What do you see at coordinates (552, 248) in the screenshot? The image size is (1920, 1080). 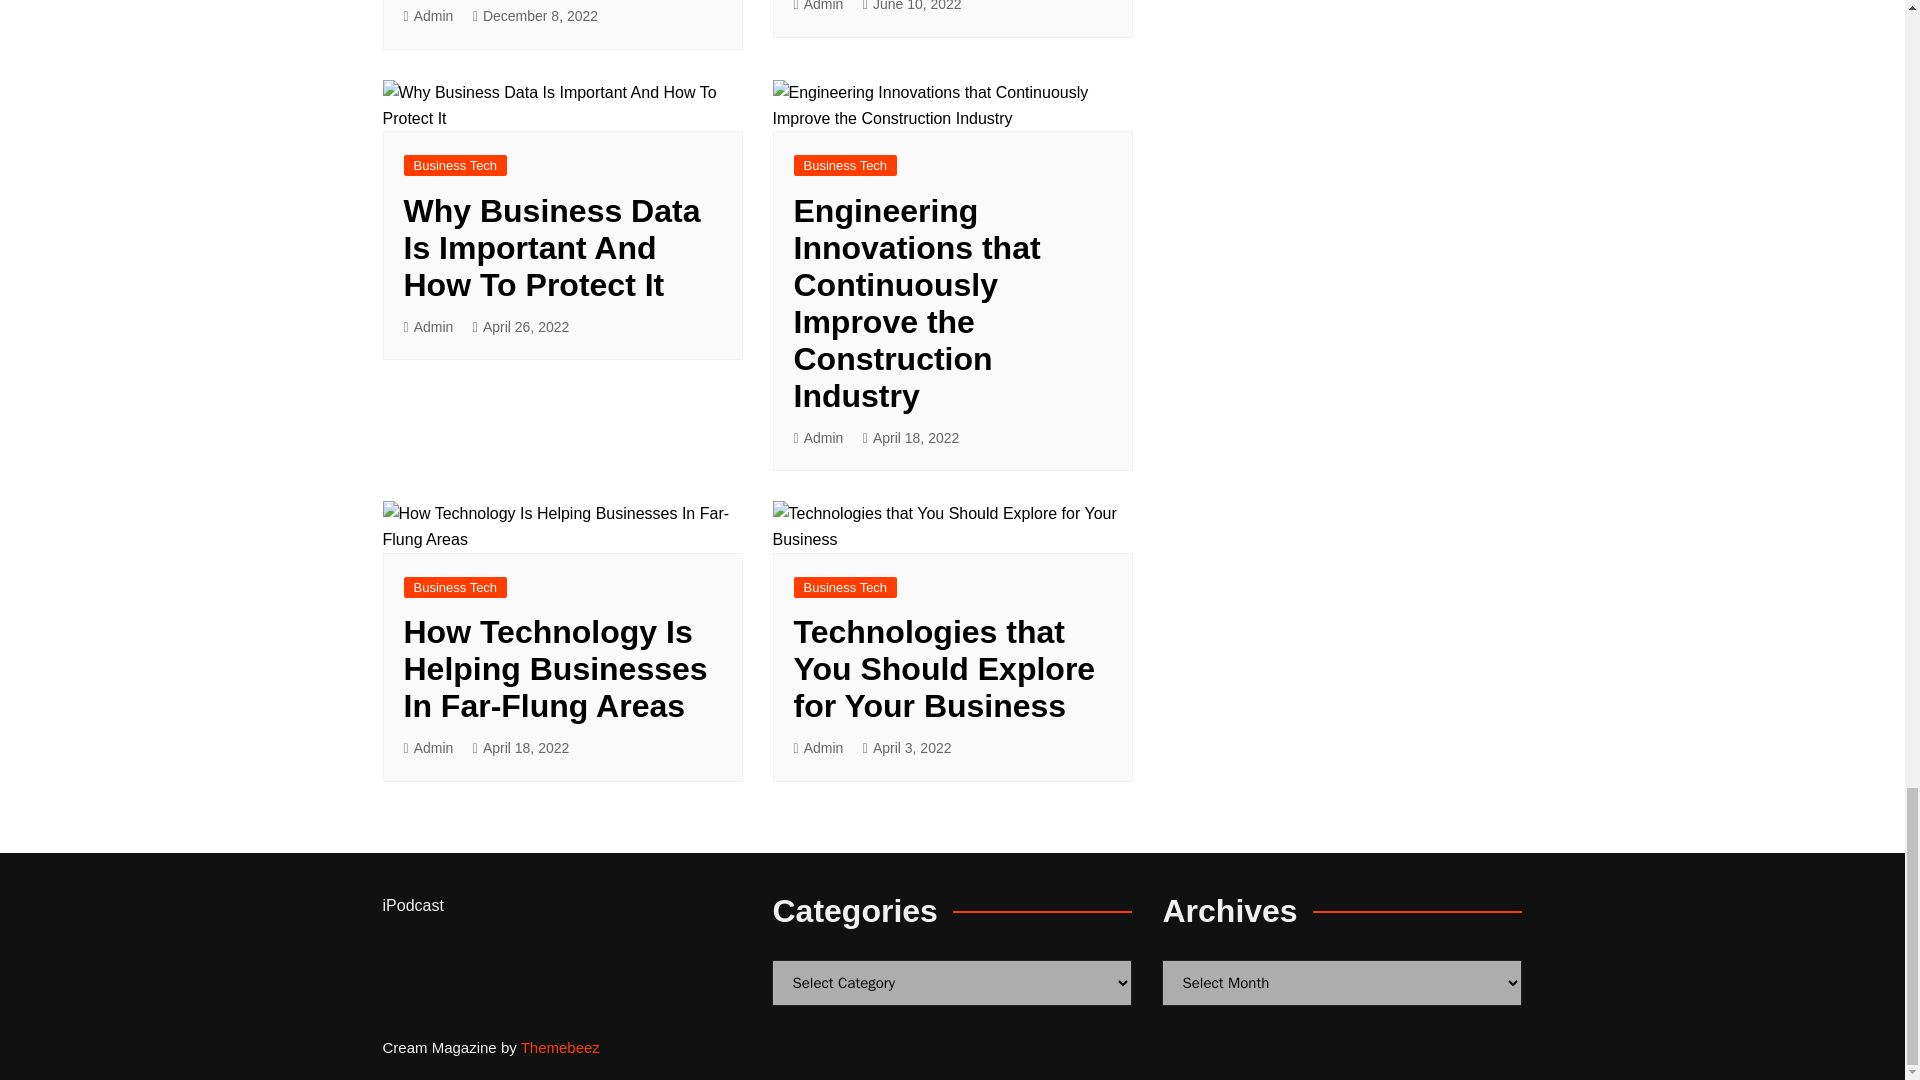 I see `Why Business Data Is Important And How To Protect It` at bounding box center [552, 248].